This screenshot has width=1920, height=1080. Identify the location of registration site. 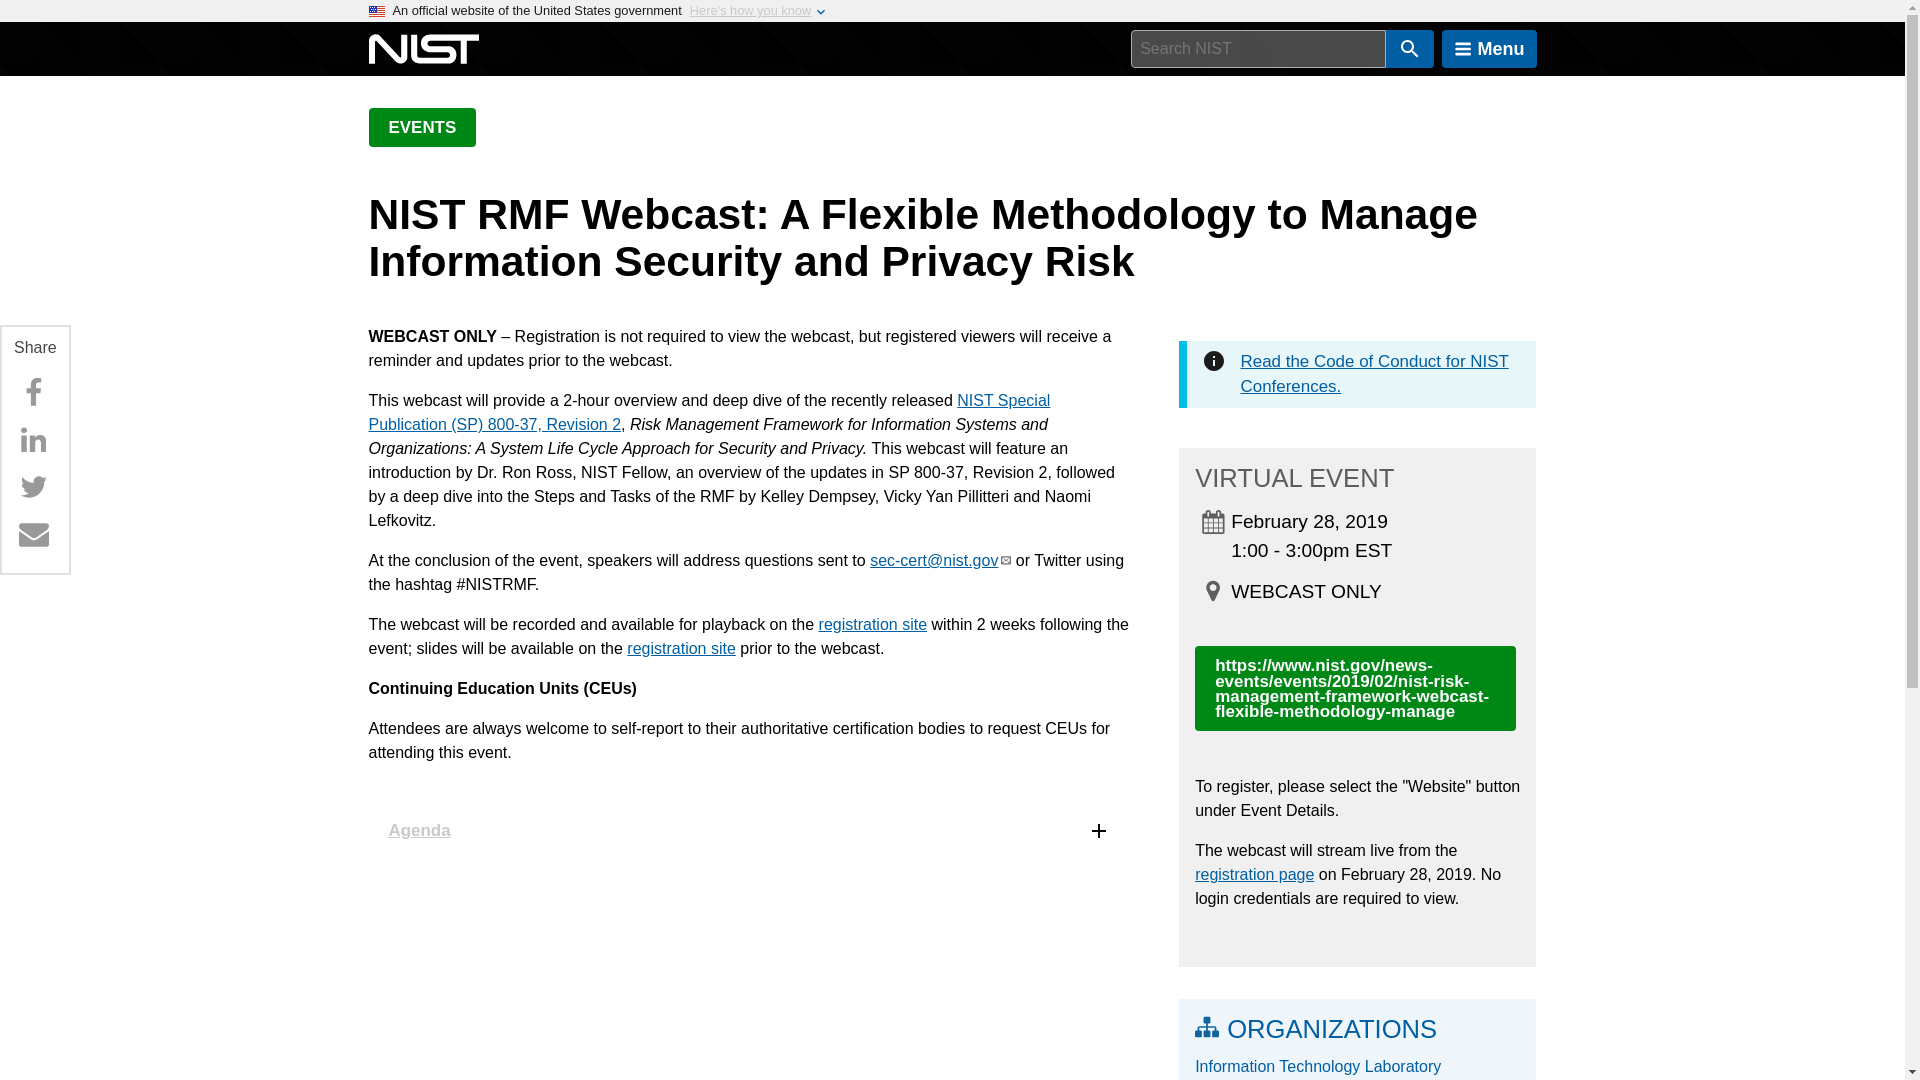
(873, 624).